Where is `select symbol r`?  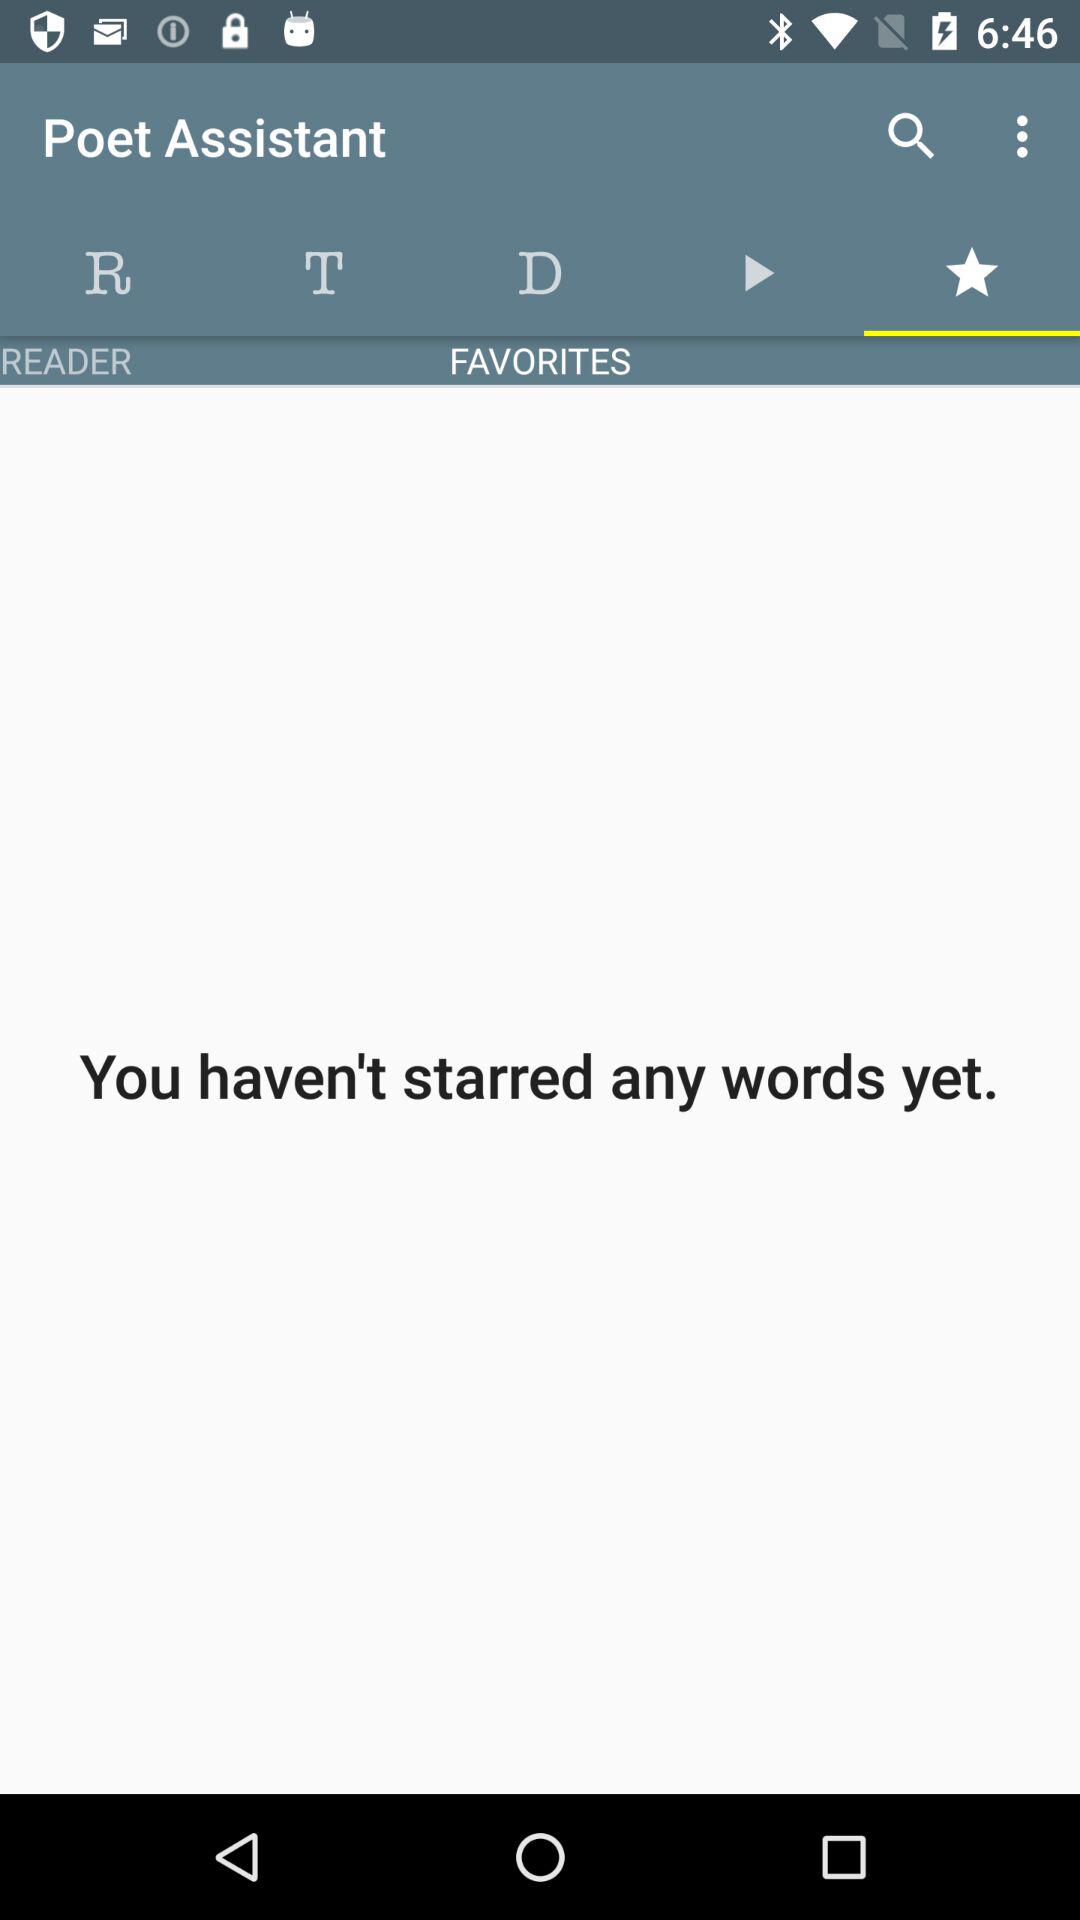 select symbol r is located at coordinates (108, 273).